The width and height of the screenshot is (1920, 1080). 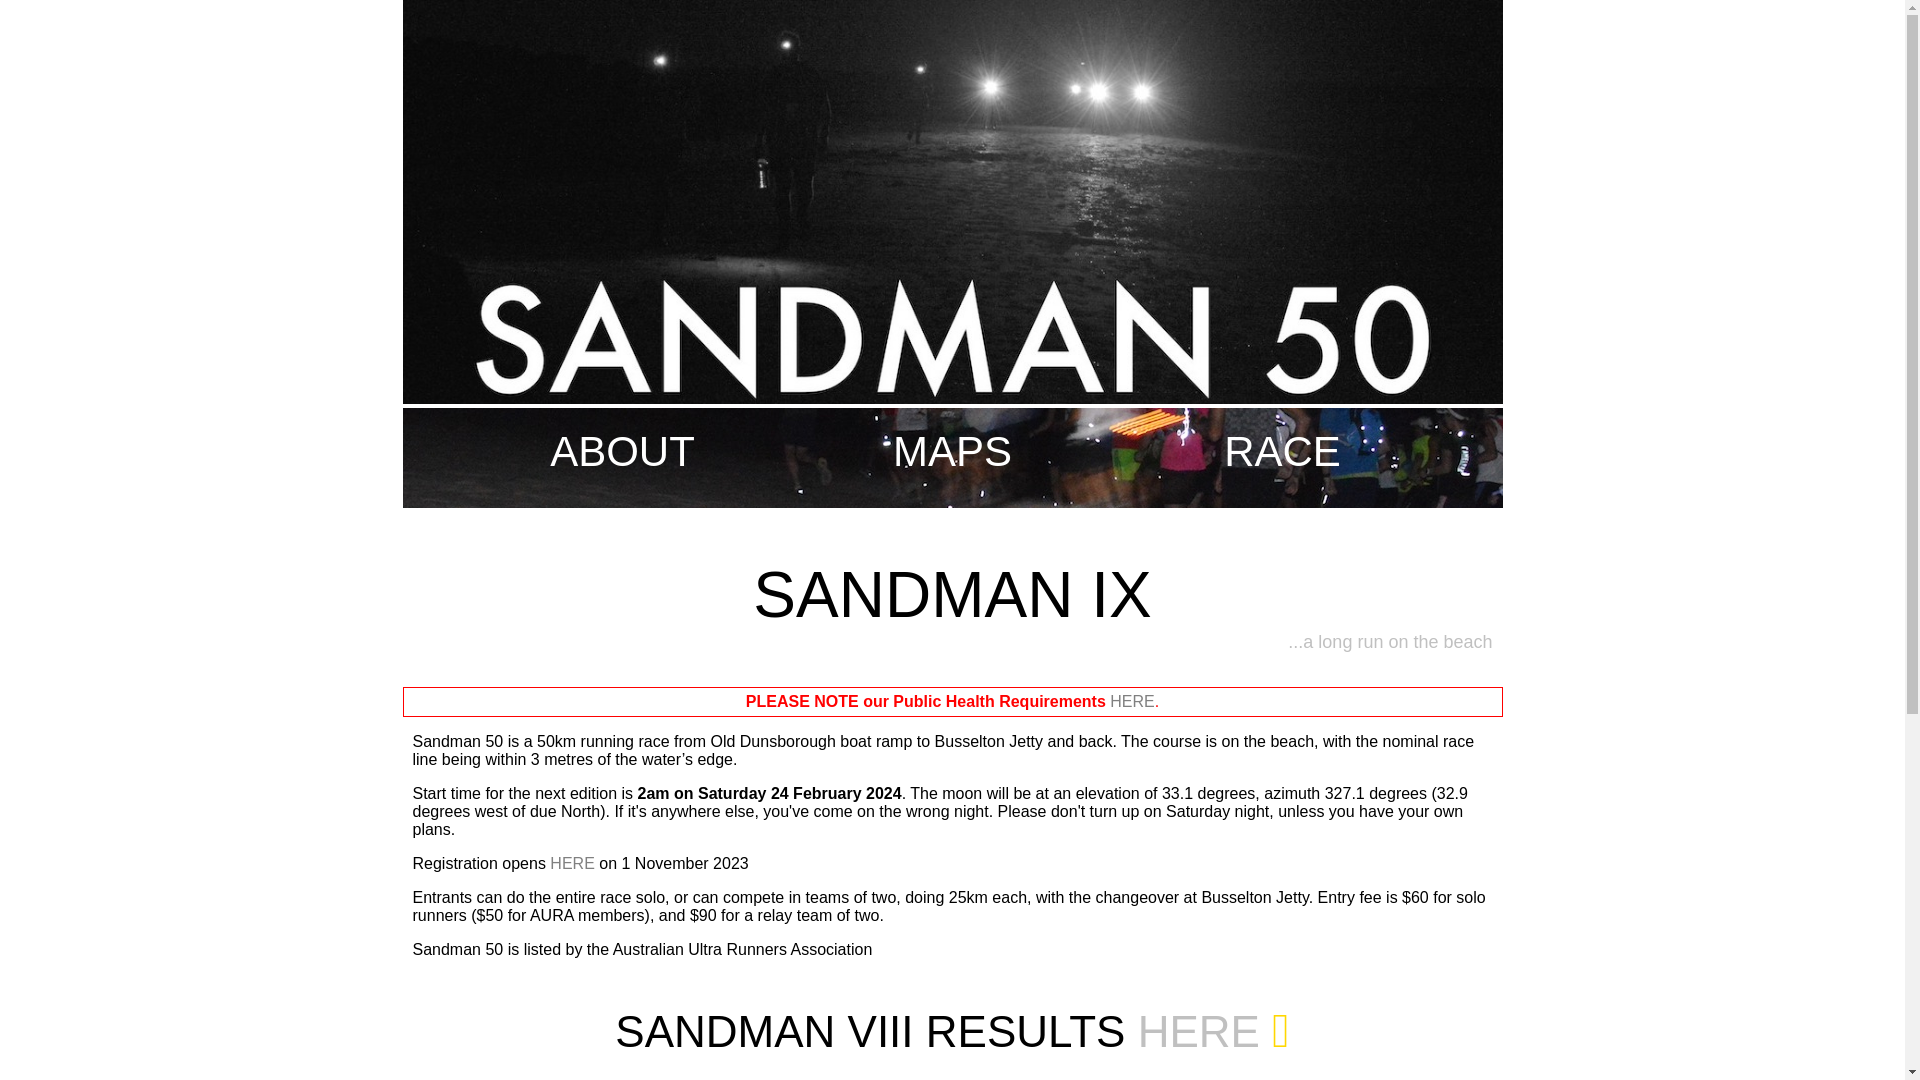 I want to click on HERE, so click(x=1132, y=702).